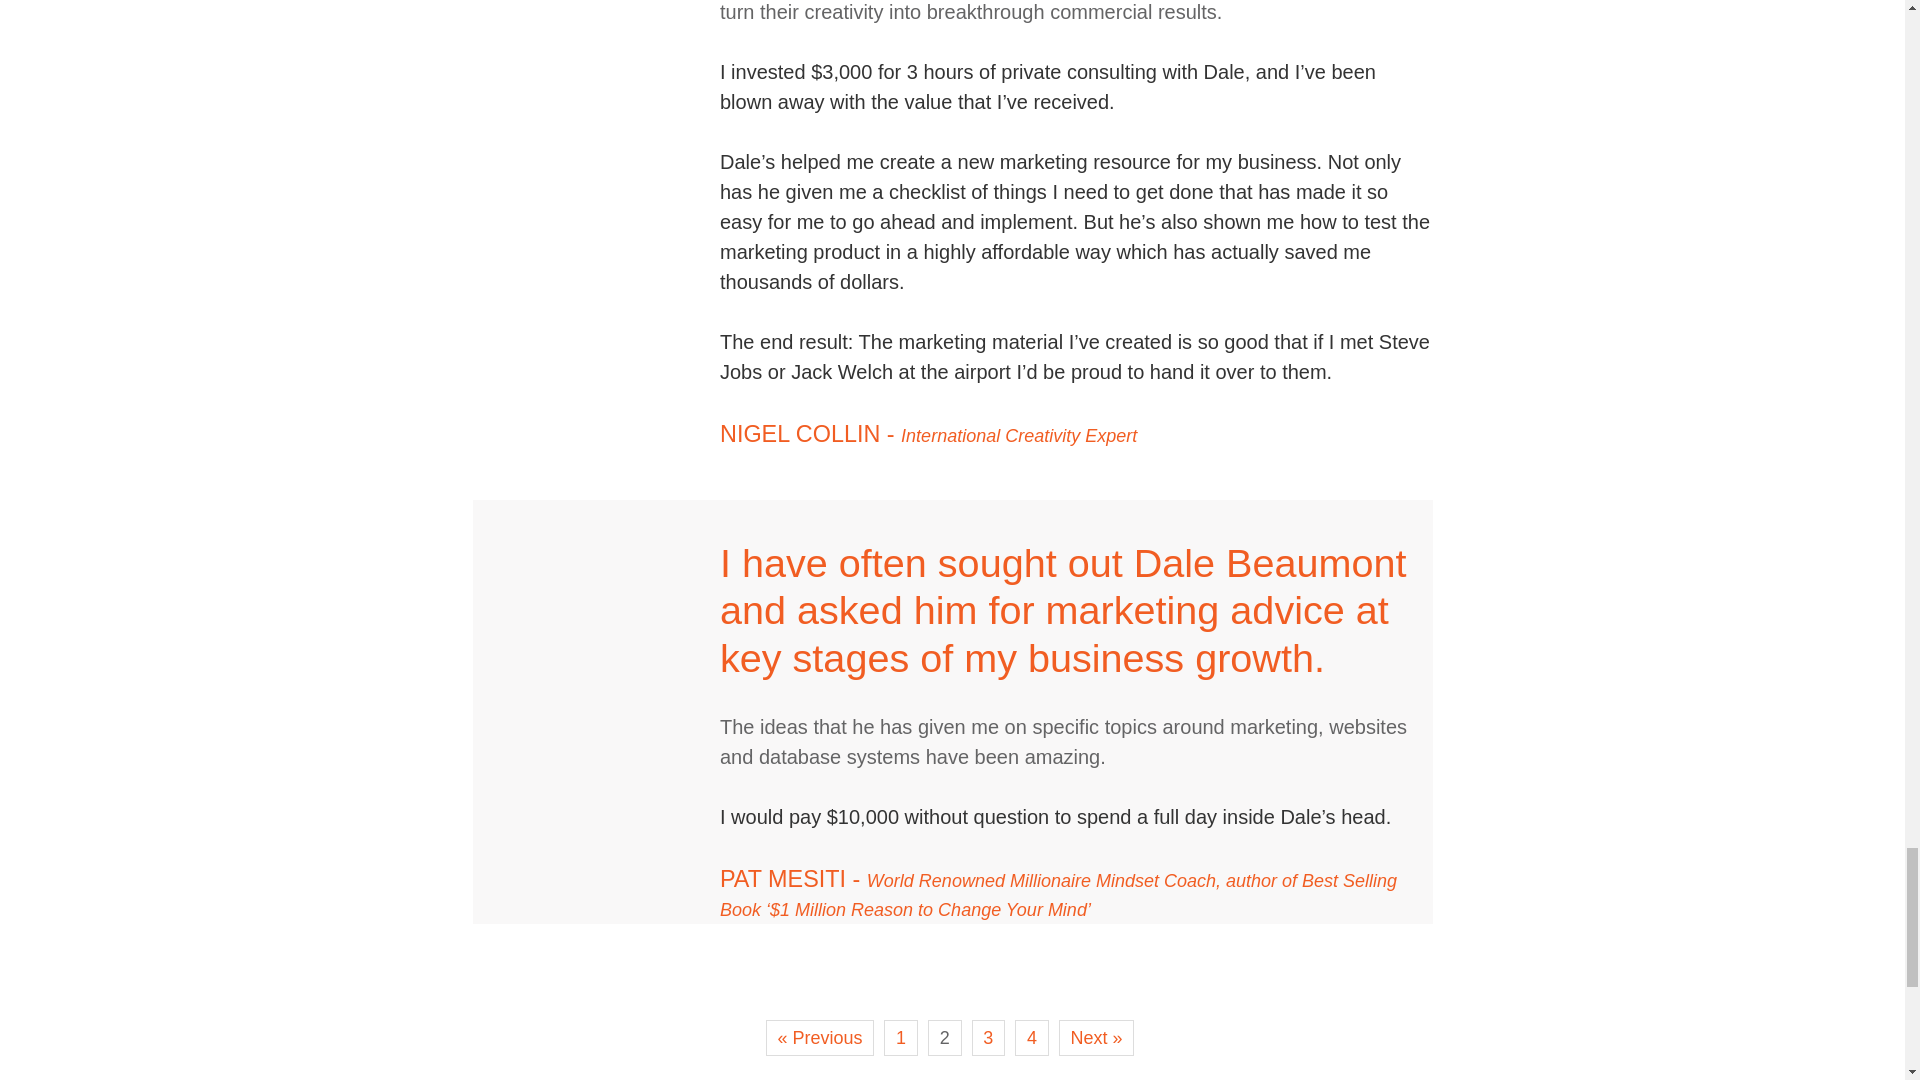 This screenshot has height=1080, width=1920. Describe the element at coordinates (1032, 1038) in the screenshot. I see `4` at that location.